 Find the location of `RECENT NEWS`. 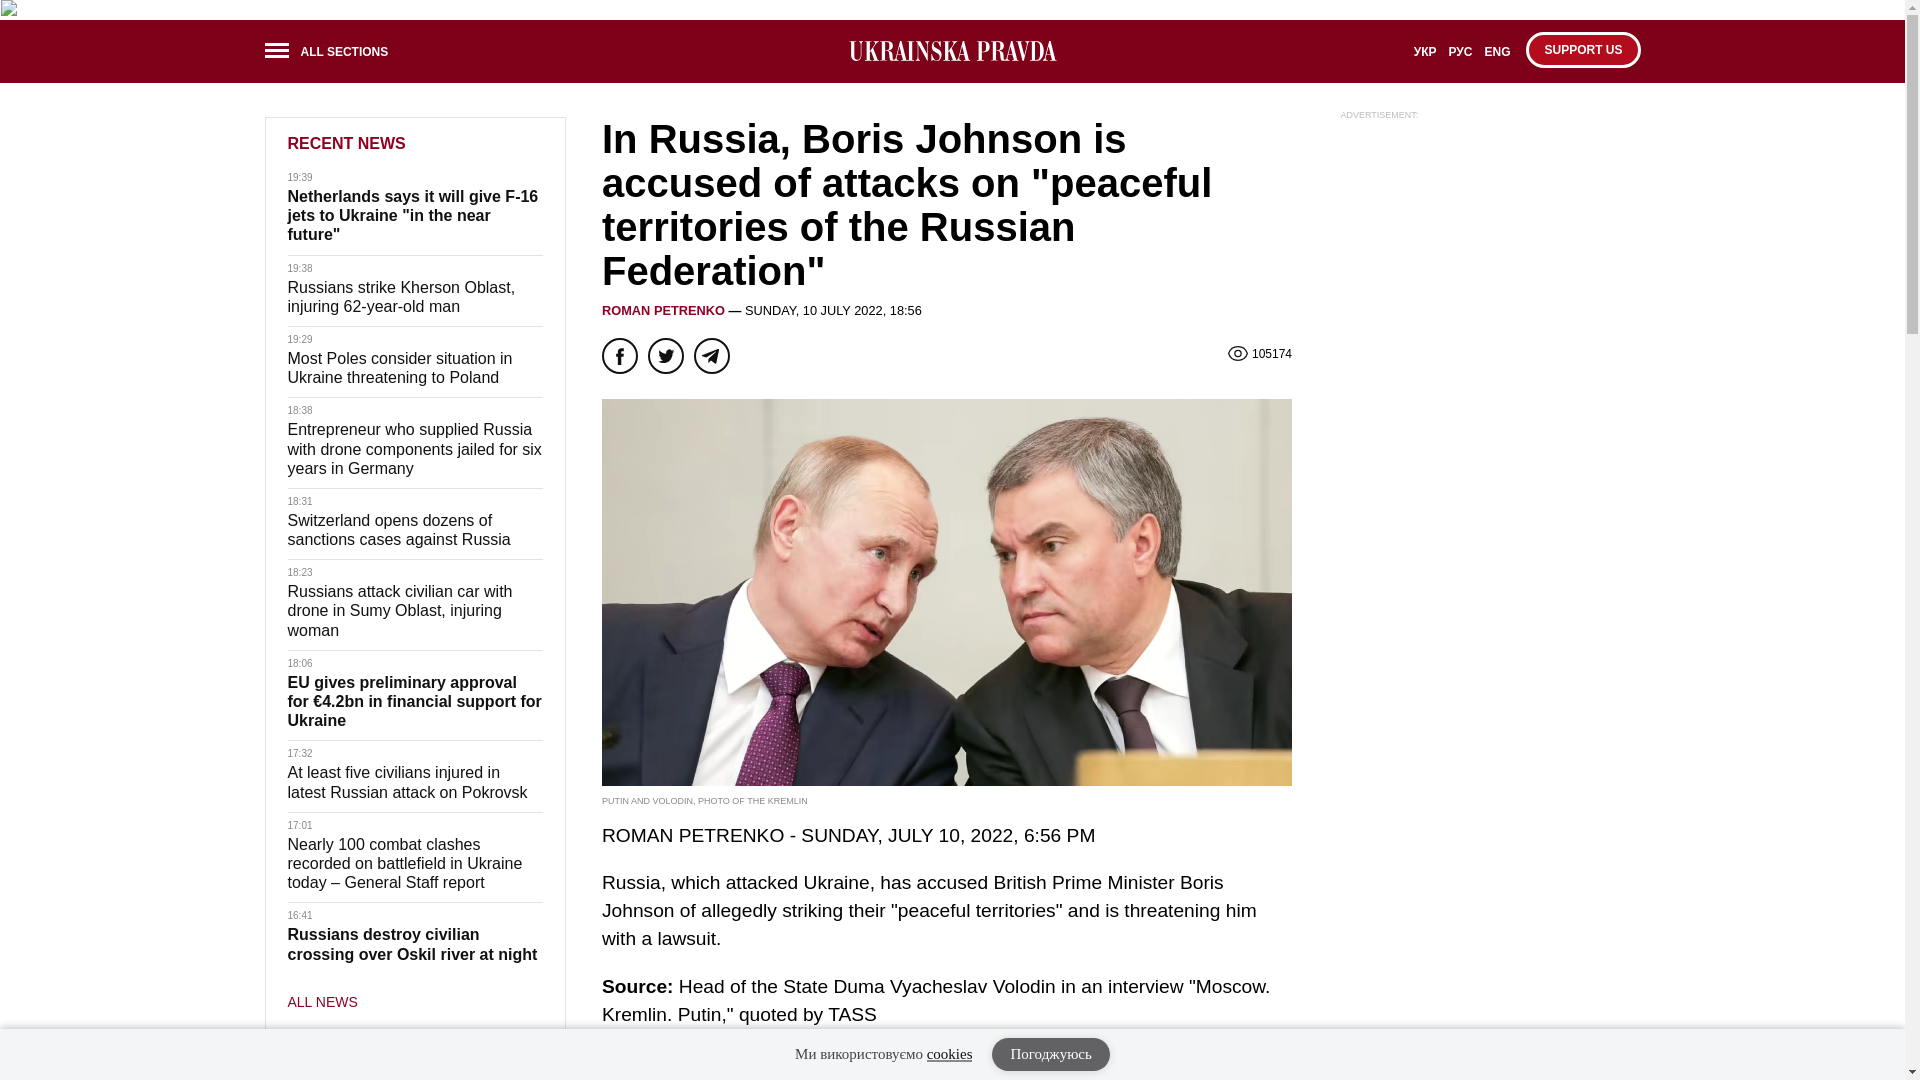

RECENT NEWS is located at coordinates (346, 144).